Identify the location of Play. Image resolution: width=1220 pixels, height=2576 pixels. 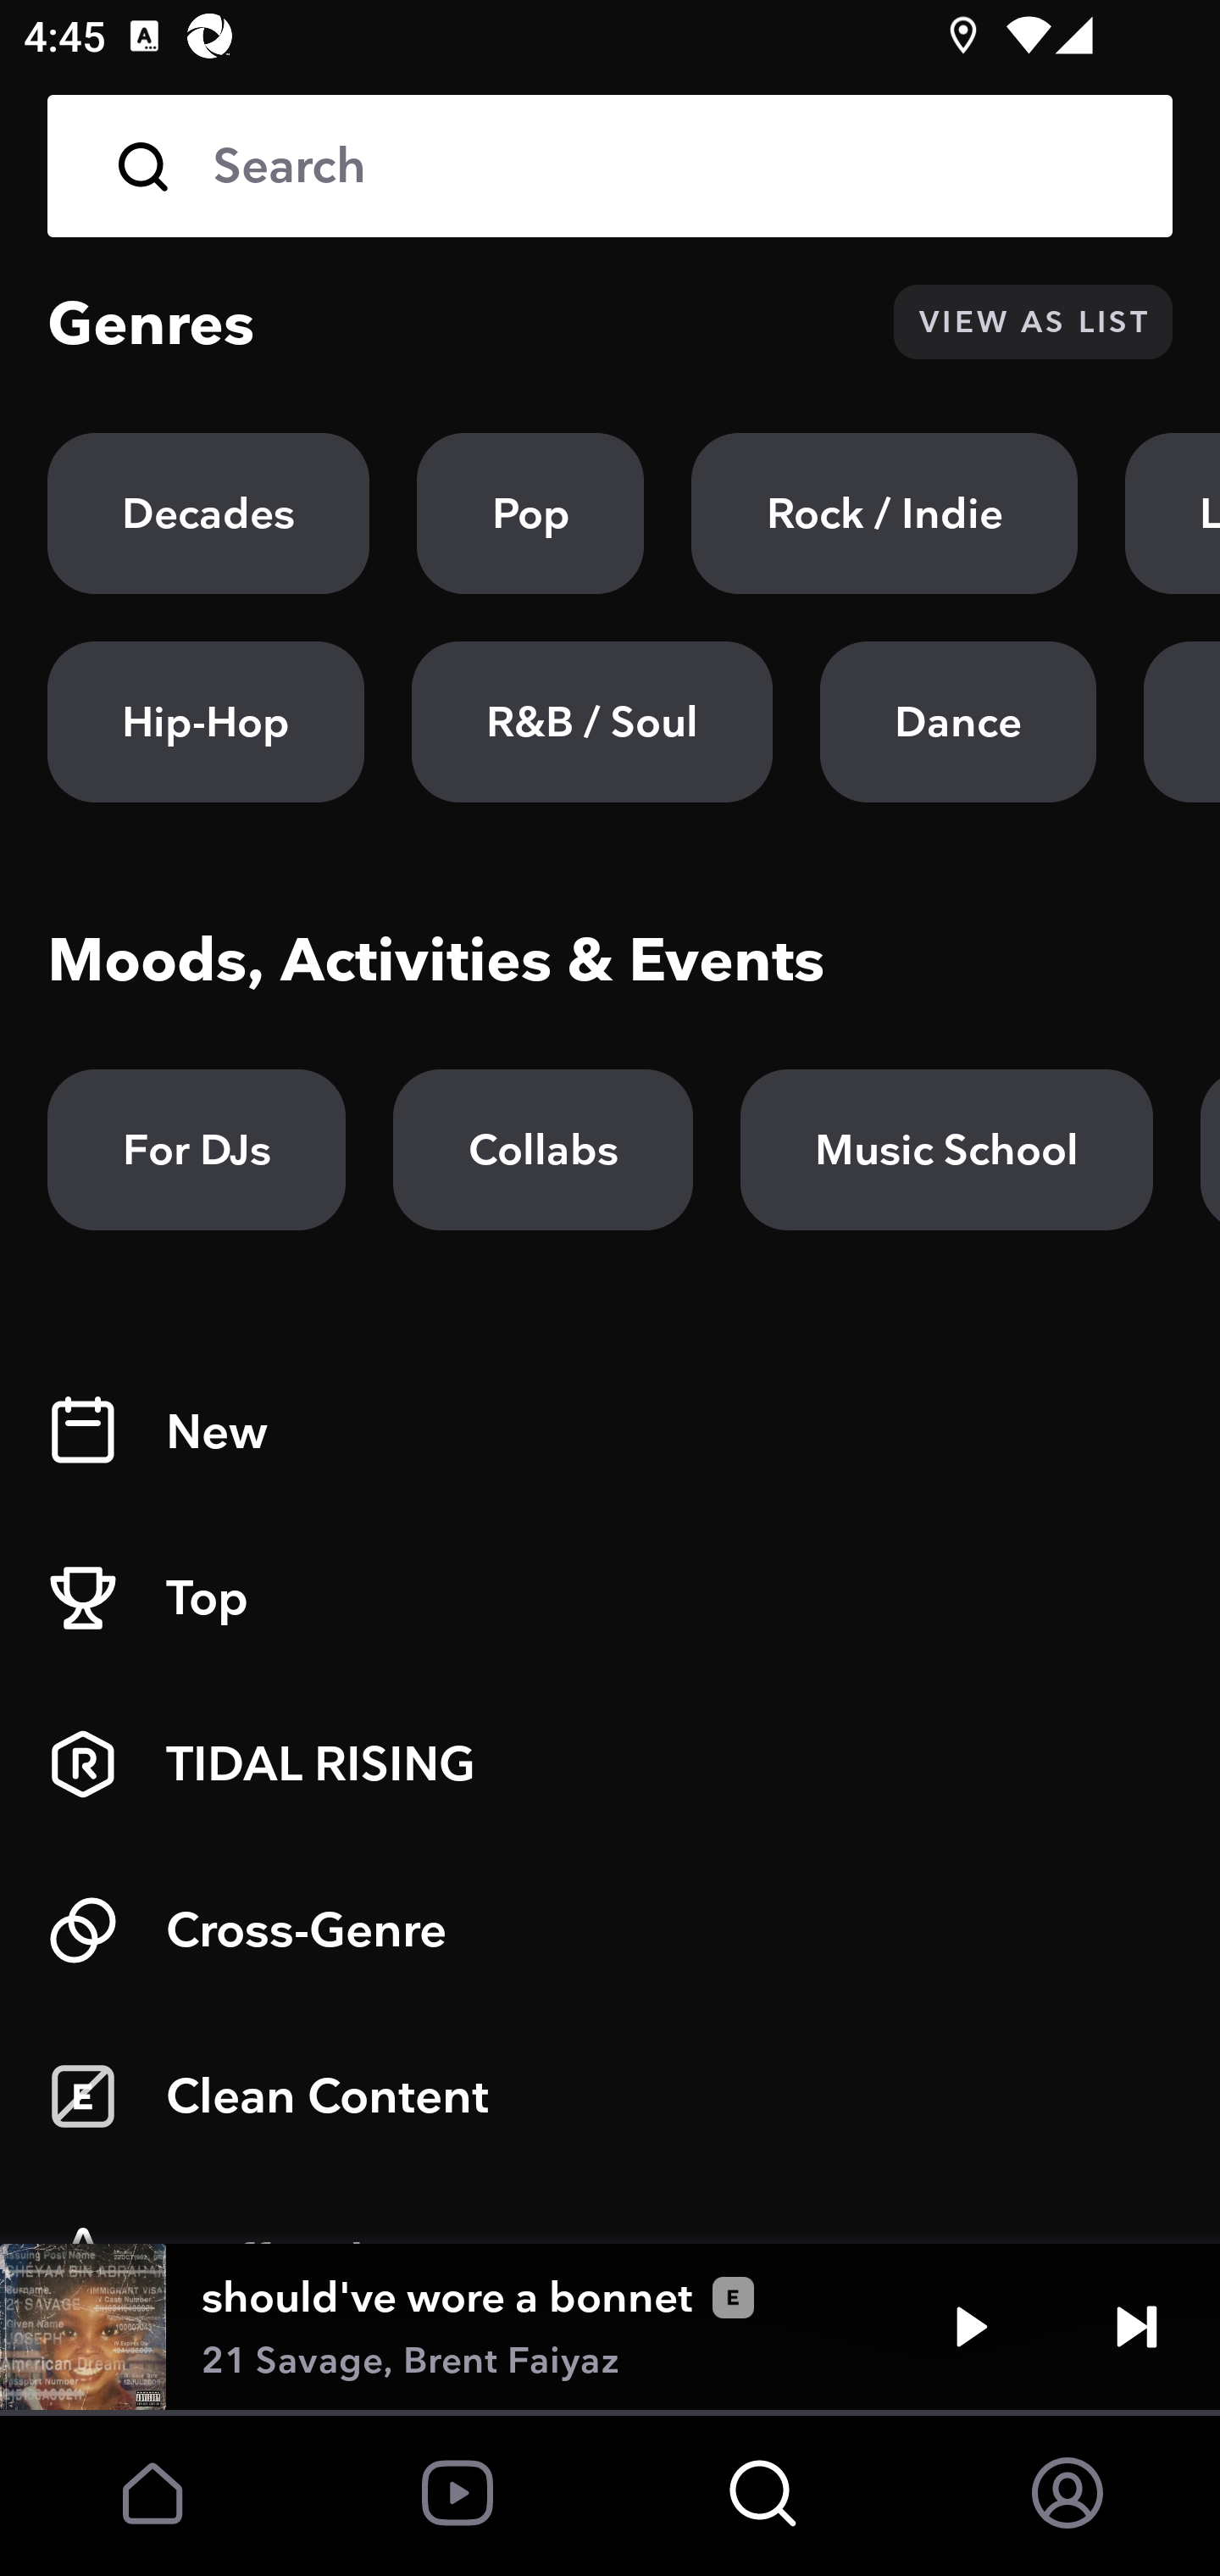
(971, 2327).